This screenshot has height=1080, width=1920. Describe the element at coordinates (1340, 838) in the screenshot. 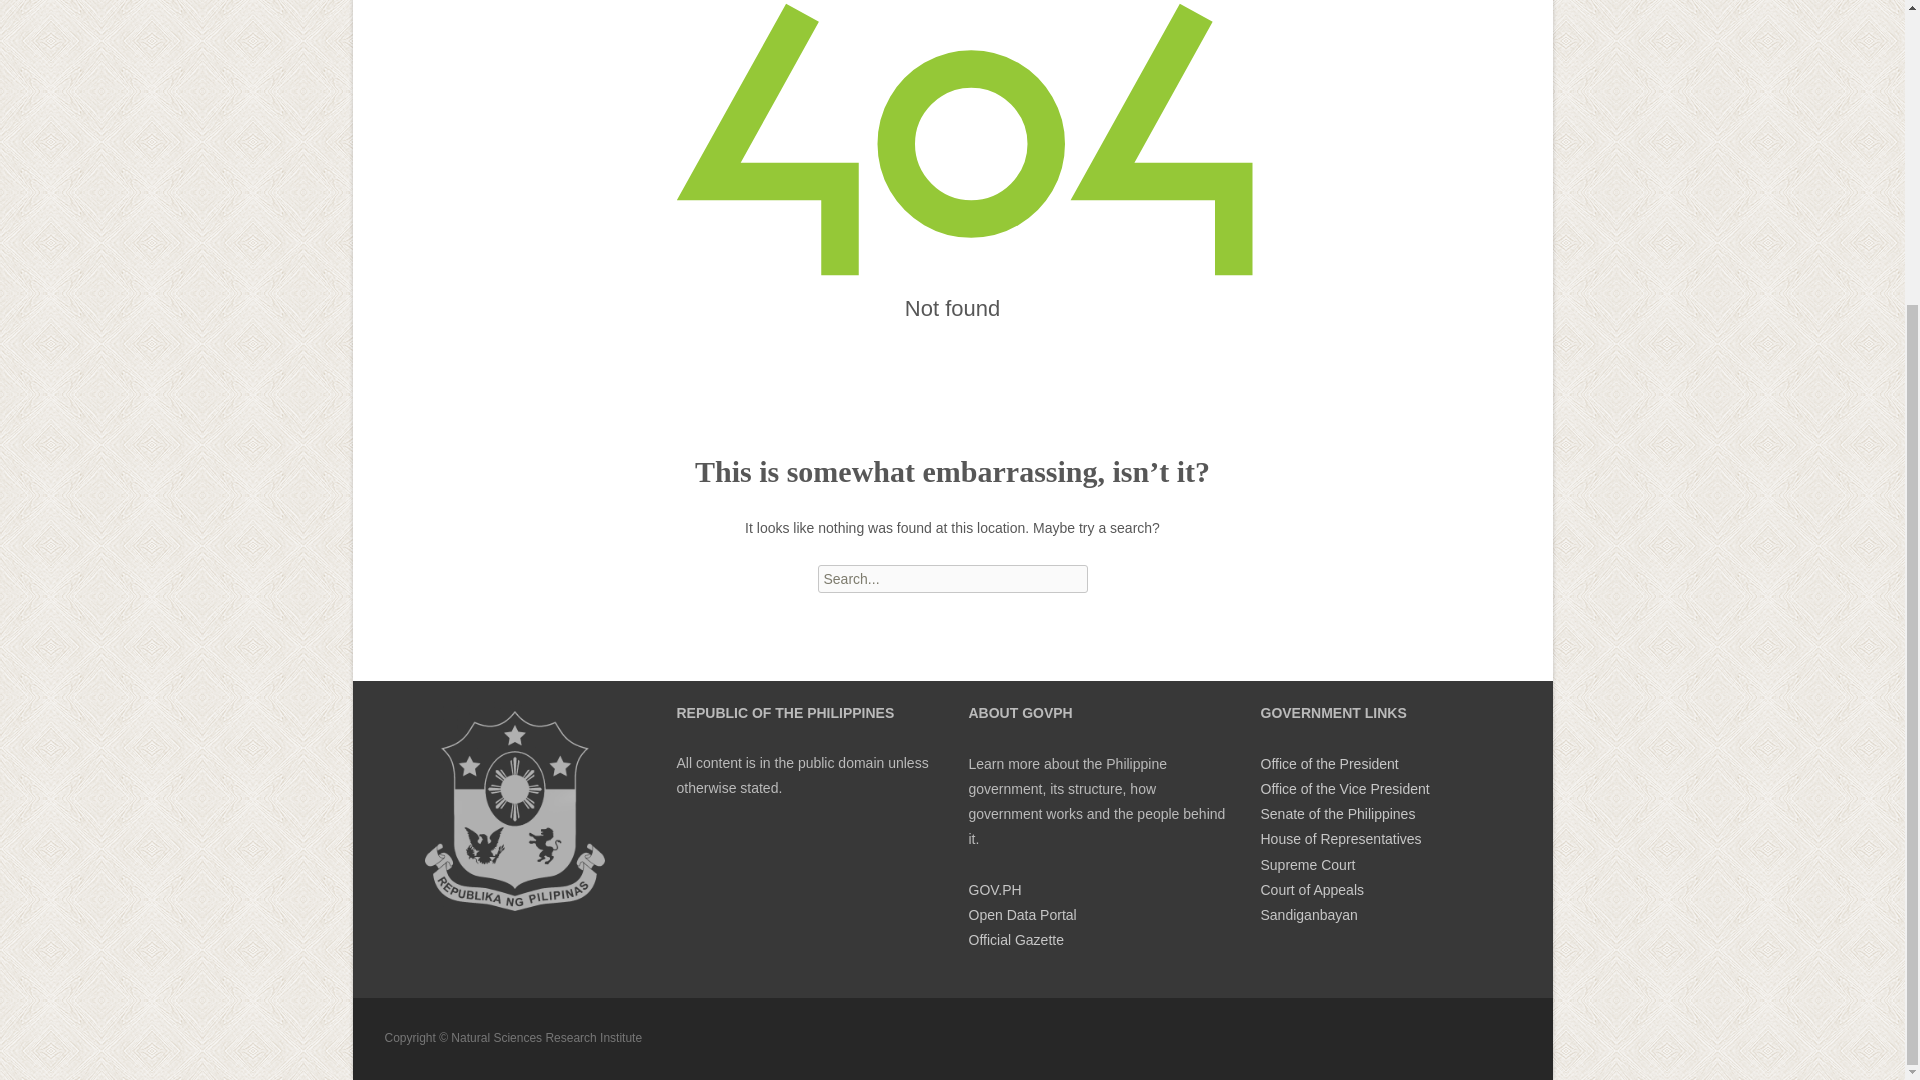

I see `House of Representatives` at that location.